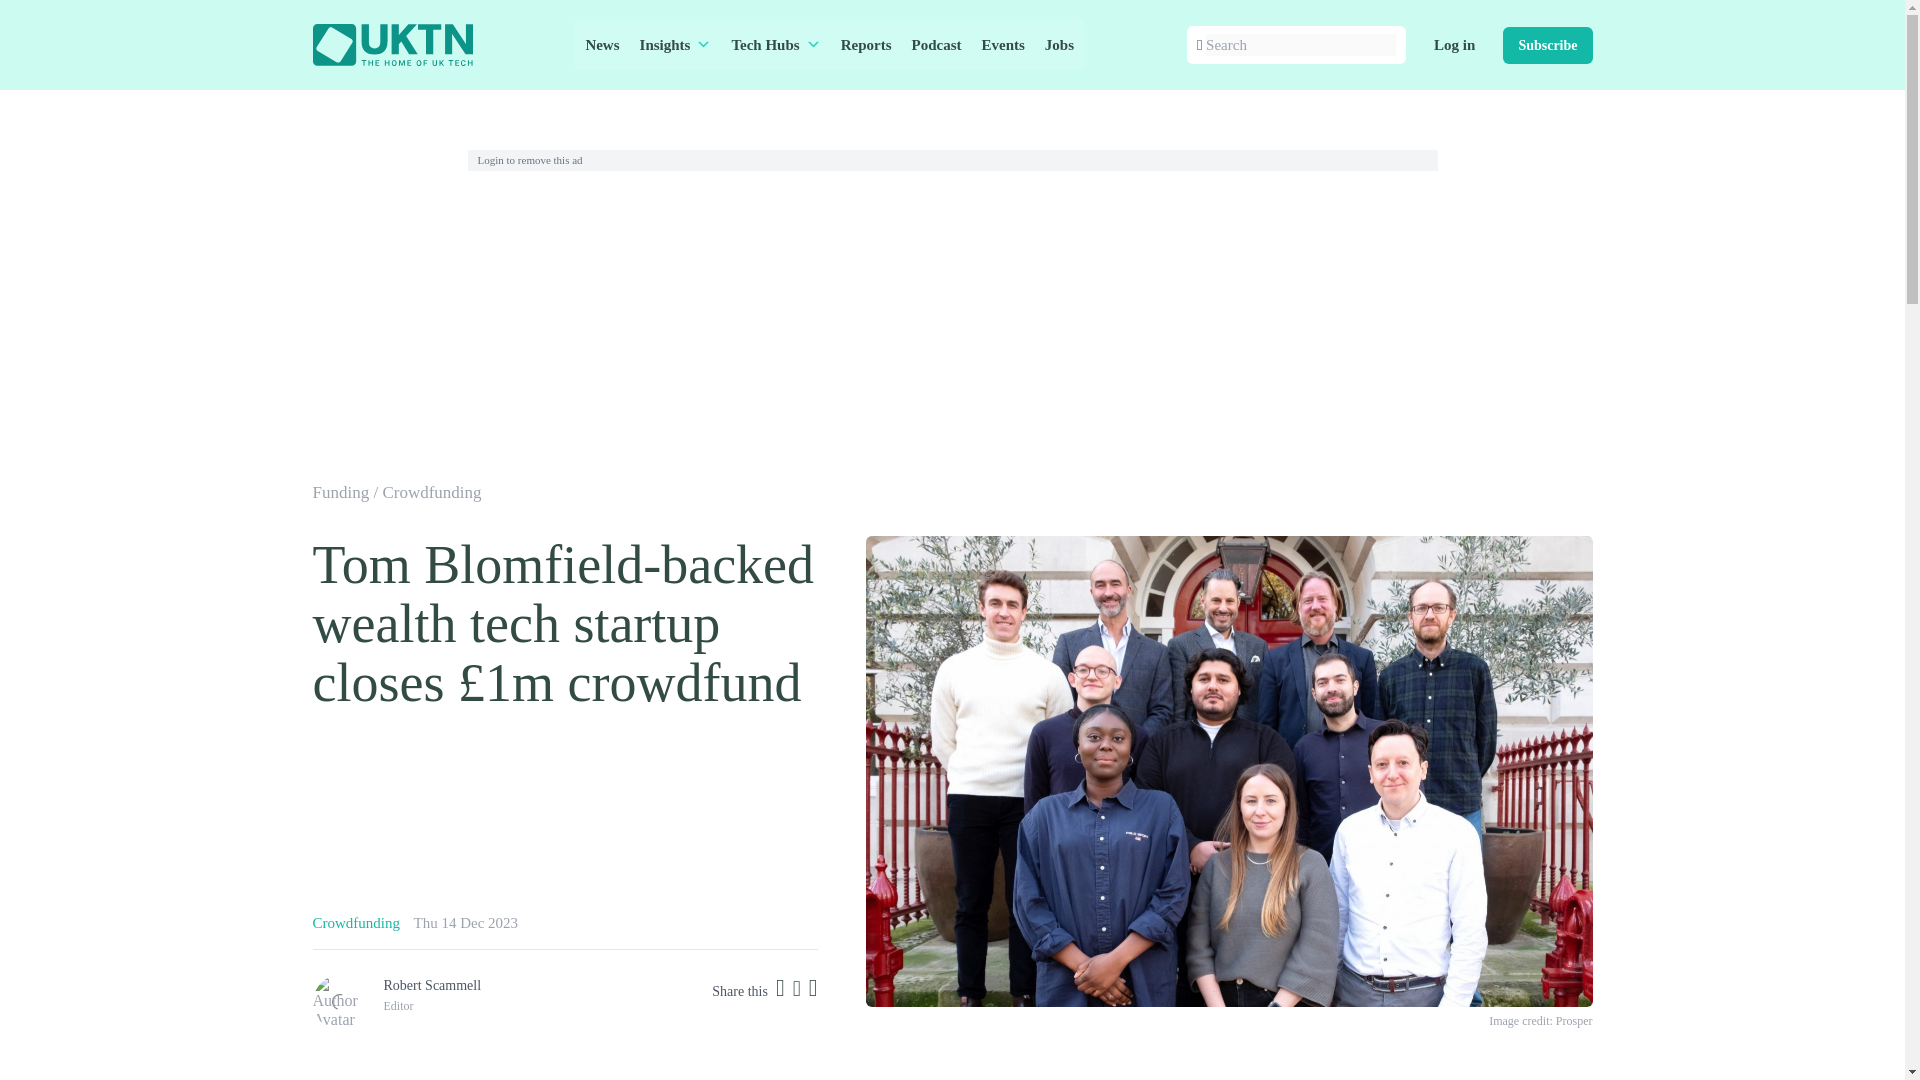  Describe the element at coordinates (1300, 45) in the screenshot. I see `Search for:` at that location.